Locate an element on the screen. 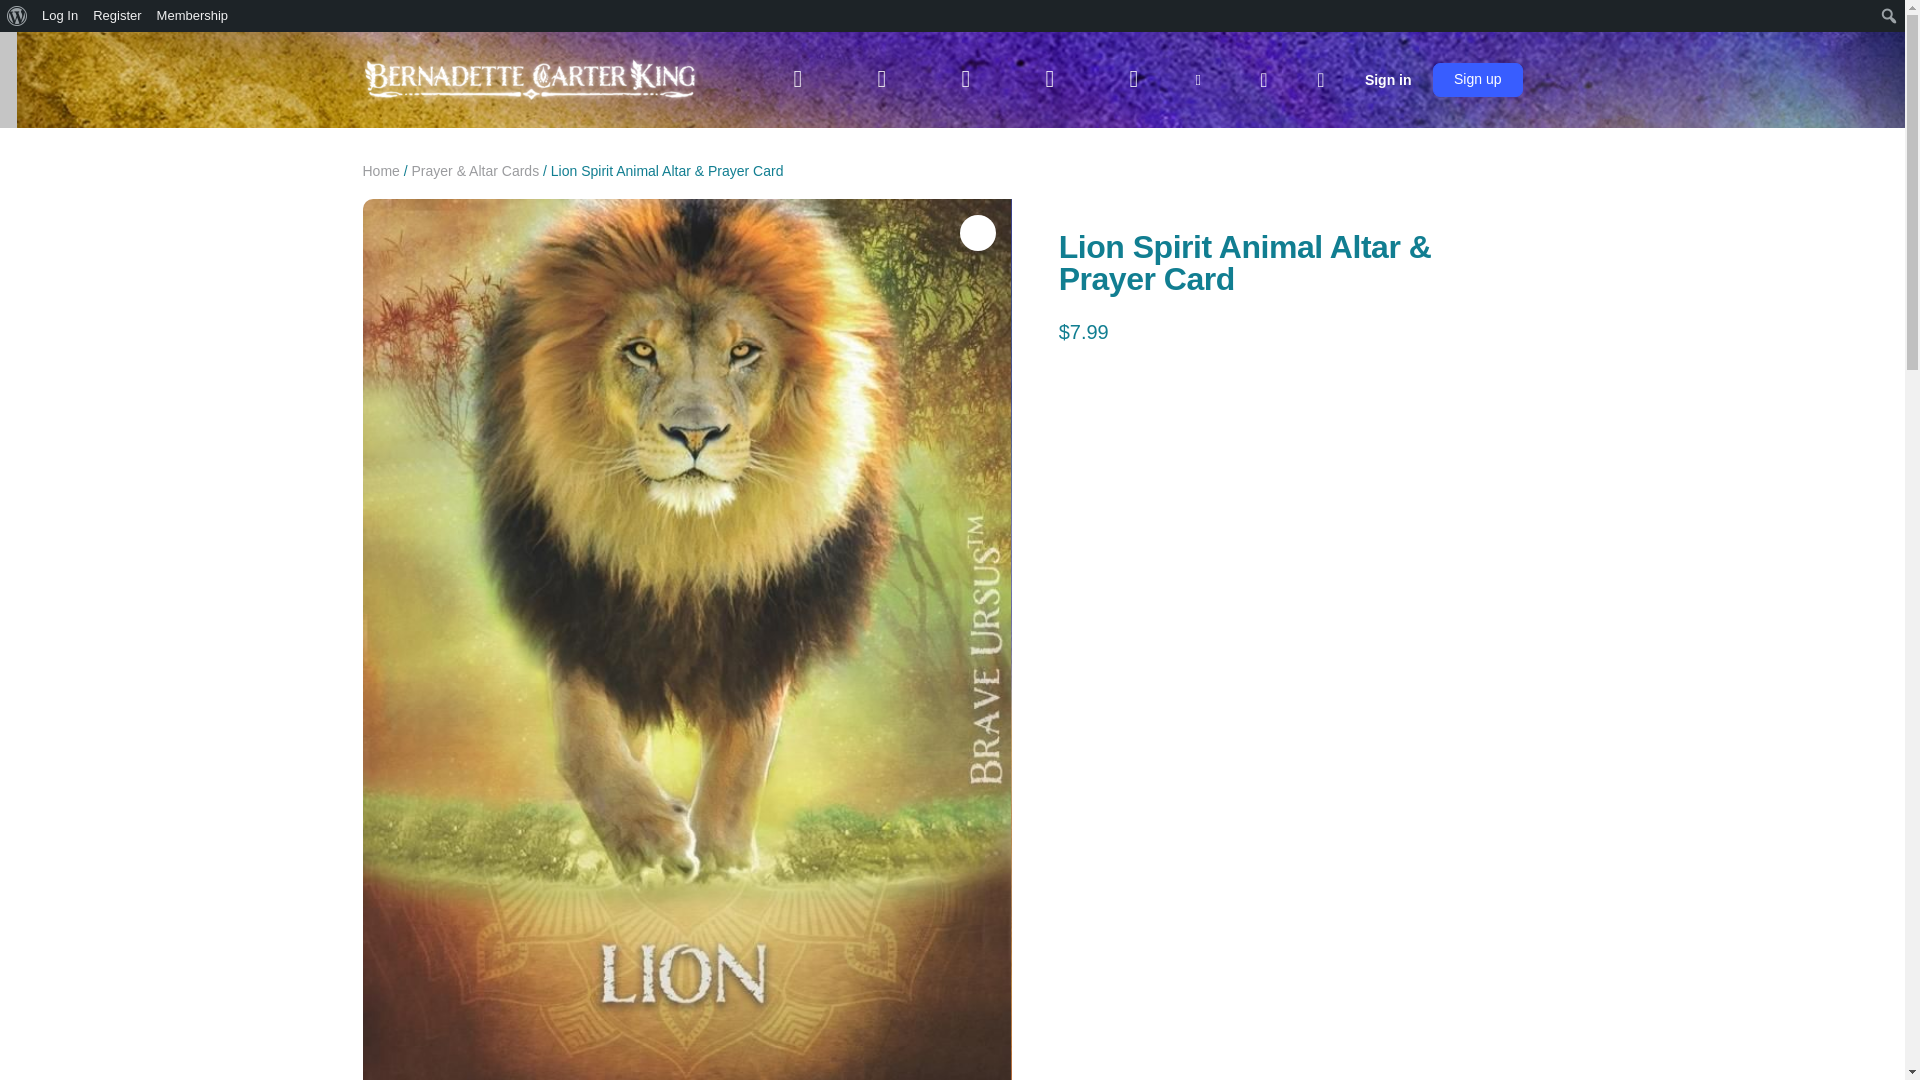  Membership is located at coordinates (192, 16).